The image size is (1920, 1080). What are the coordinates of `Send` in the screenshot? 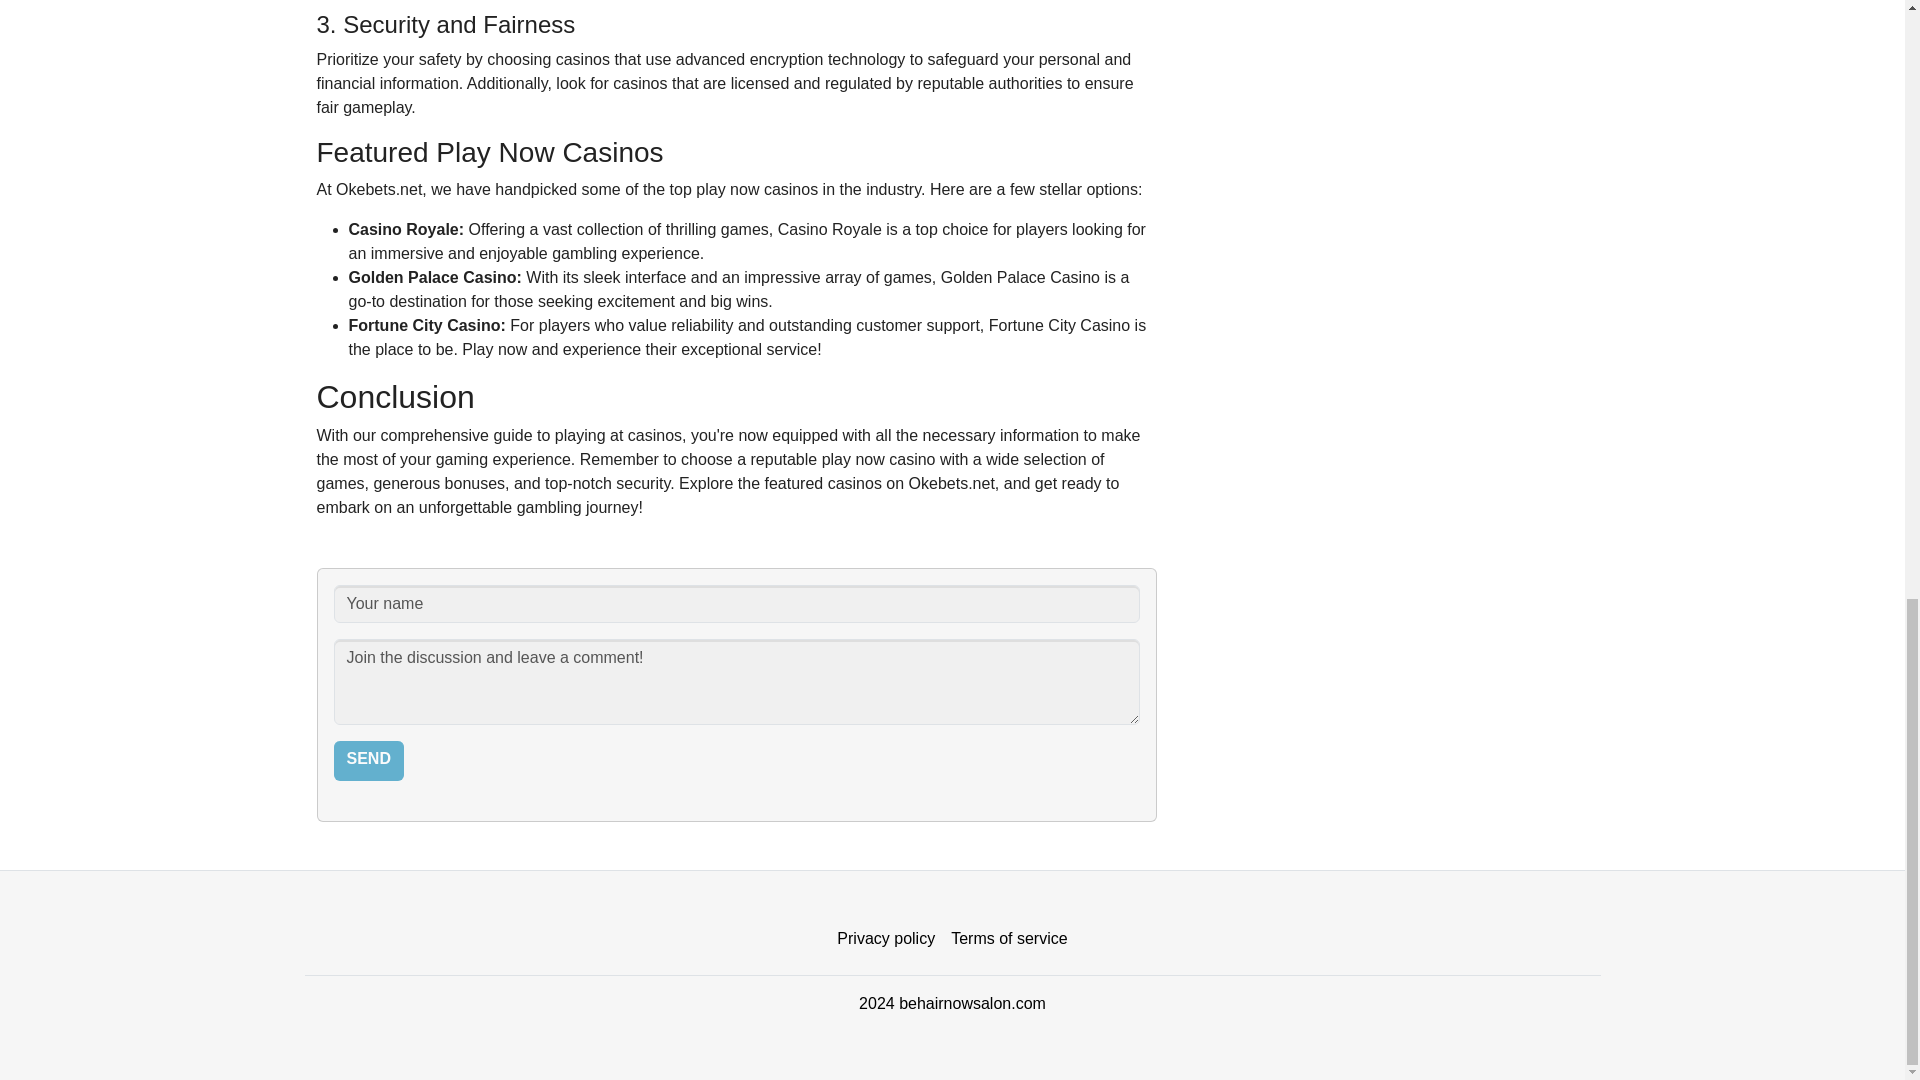 It's located at (368, 760).